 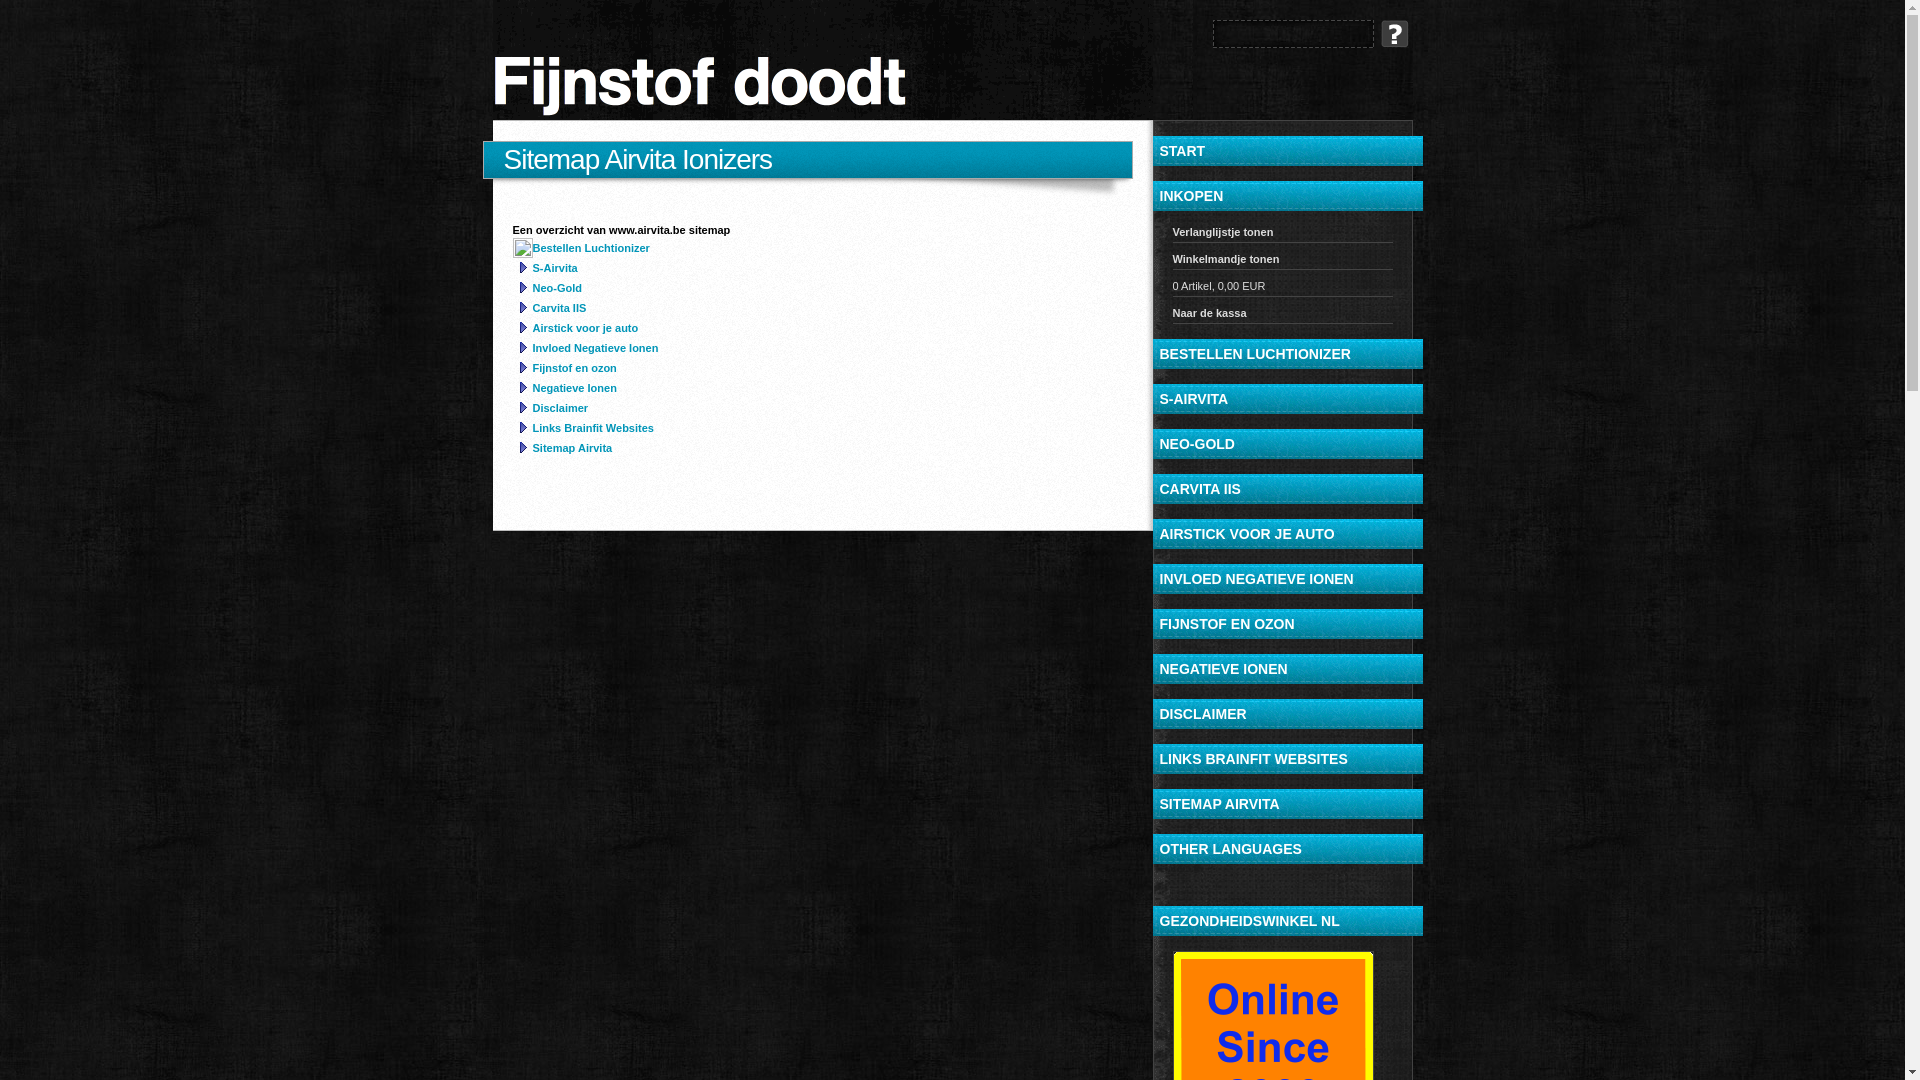 I want to click on Winkelmandje tonen, so click(x=1282, y=262).